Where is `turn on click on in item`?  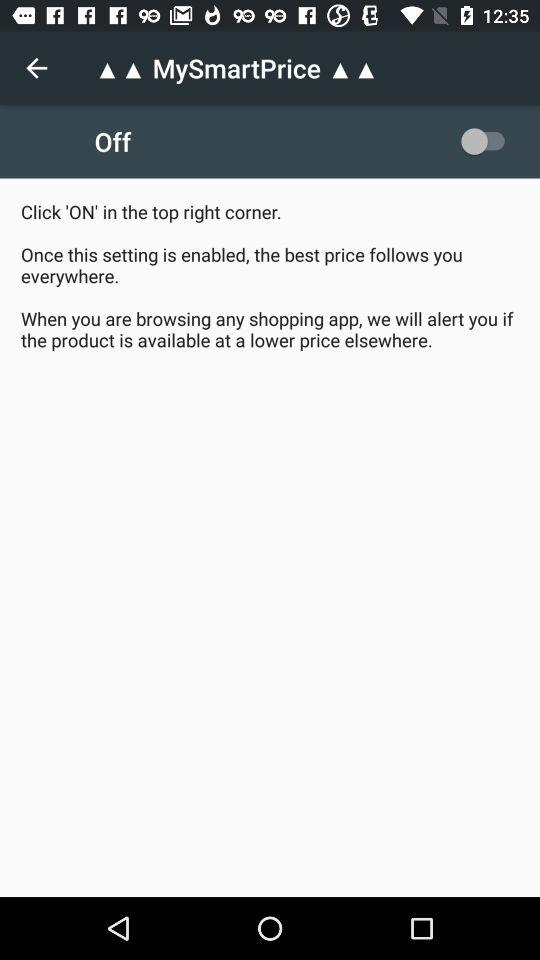 turn on click on in item is located at coordinates (270, 276).